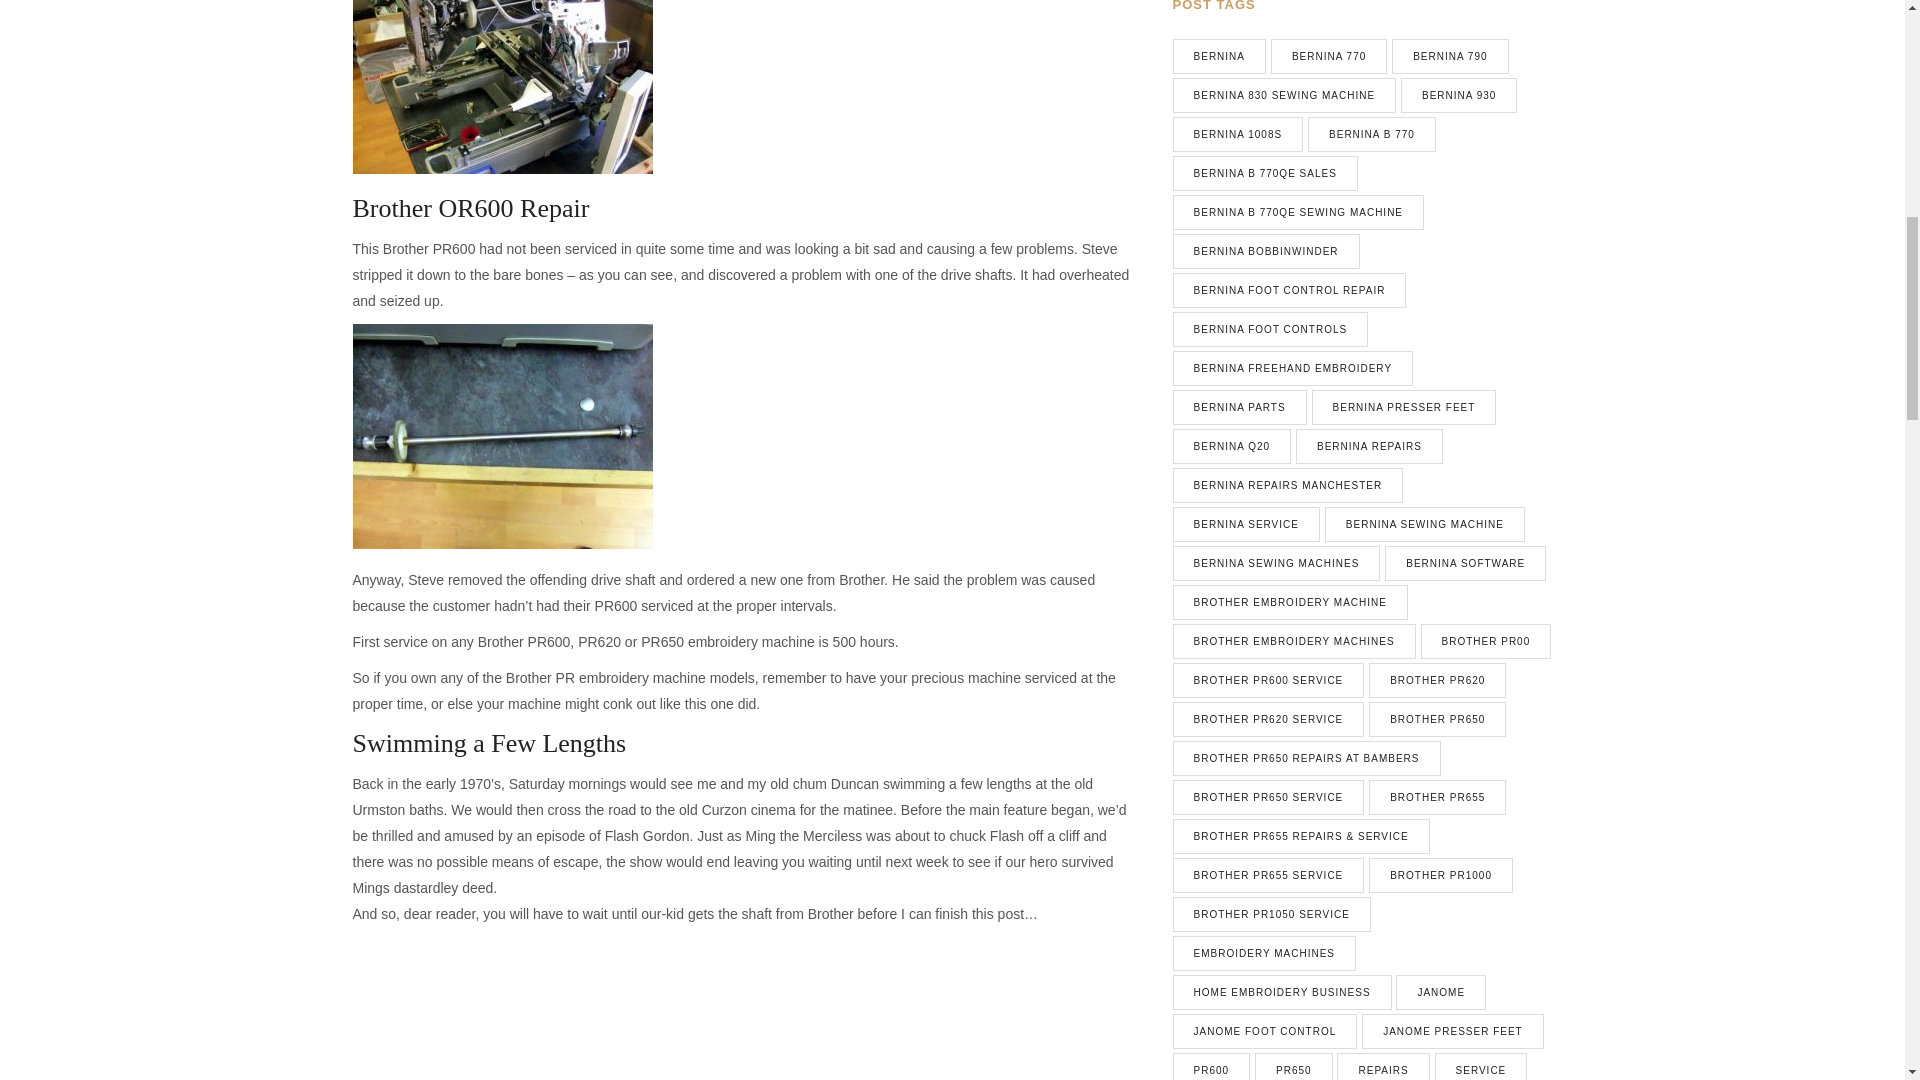 Image resolution: width=1920 pixels, height=1080 pixels. Describe the element at coordinates (502, 1008) in the screenshot. I see `Brother PR600 Repair and Service` at that location.